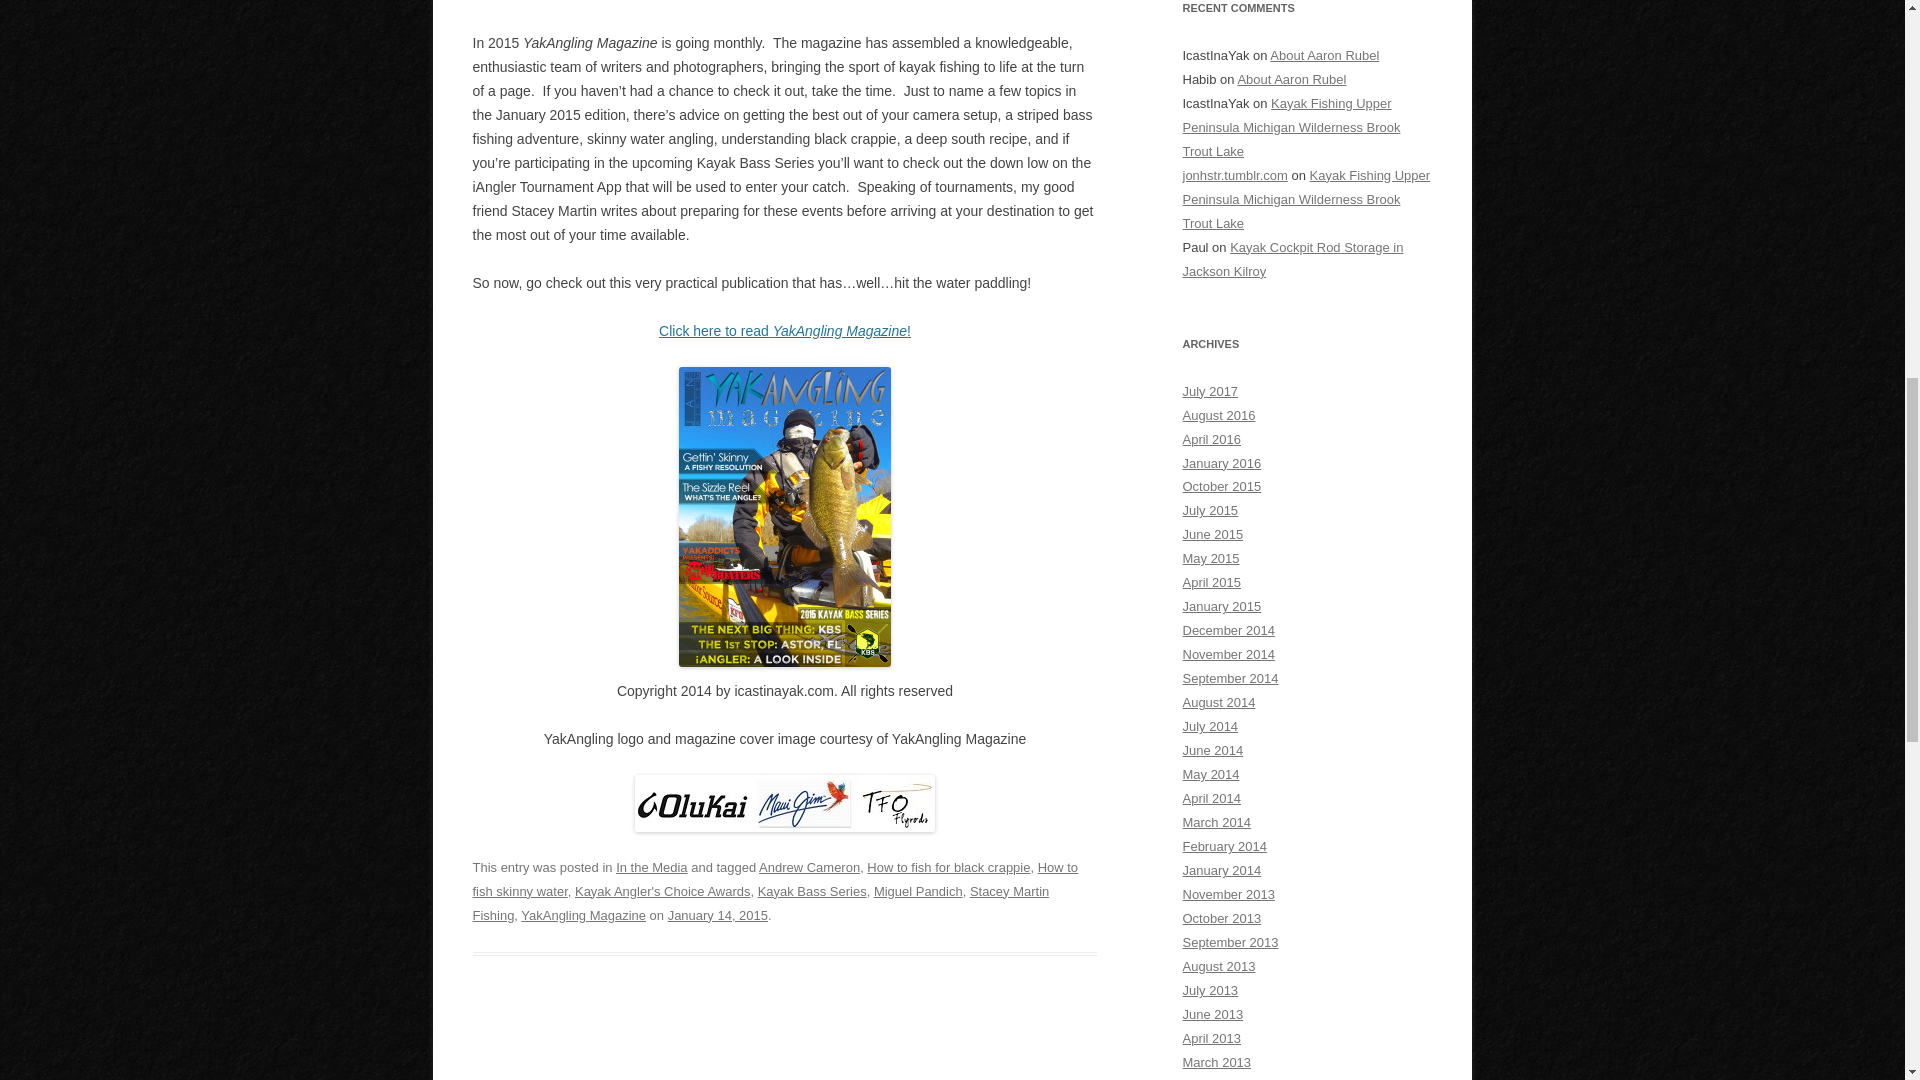  Describe the element at coordinates (774, 878) in the screenshot. I see `How to fish skinny water` at that location.